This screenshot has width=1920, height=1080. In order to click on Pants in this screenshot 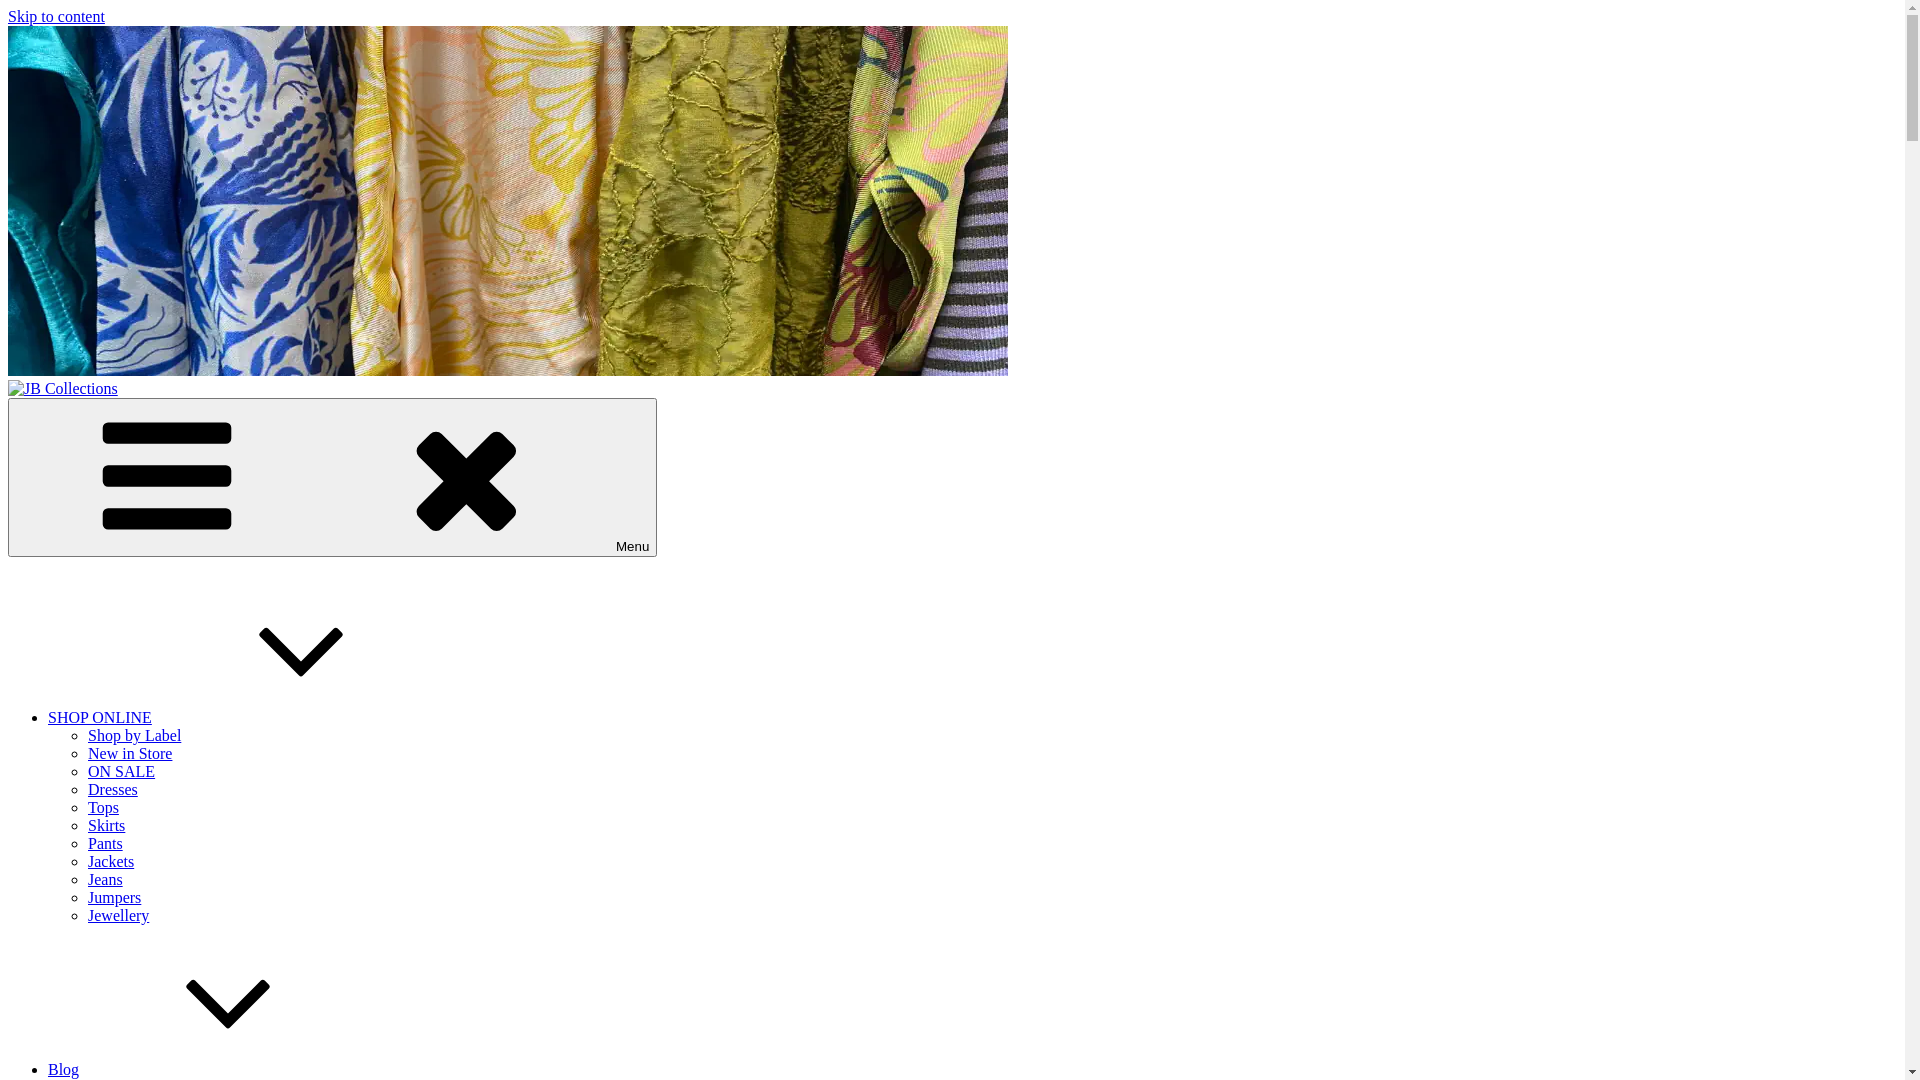, I will do `click(105, 844)`.